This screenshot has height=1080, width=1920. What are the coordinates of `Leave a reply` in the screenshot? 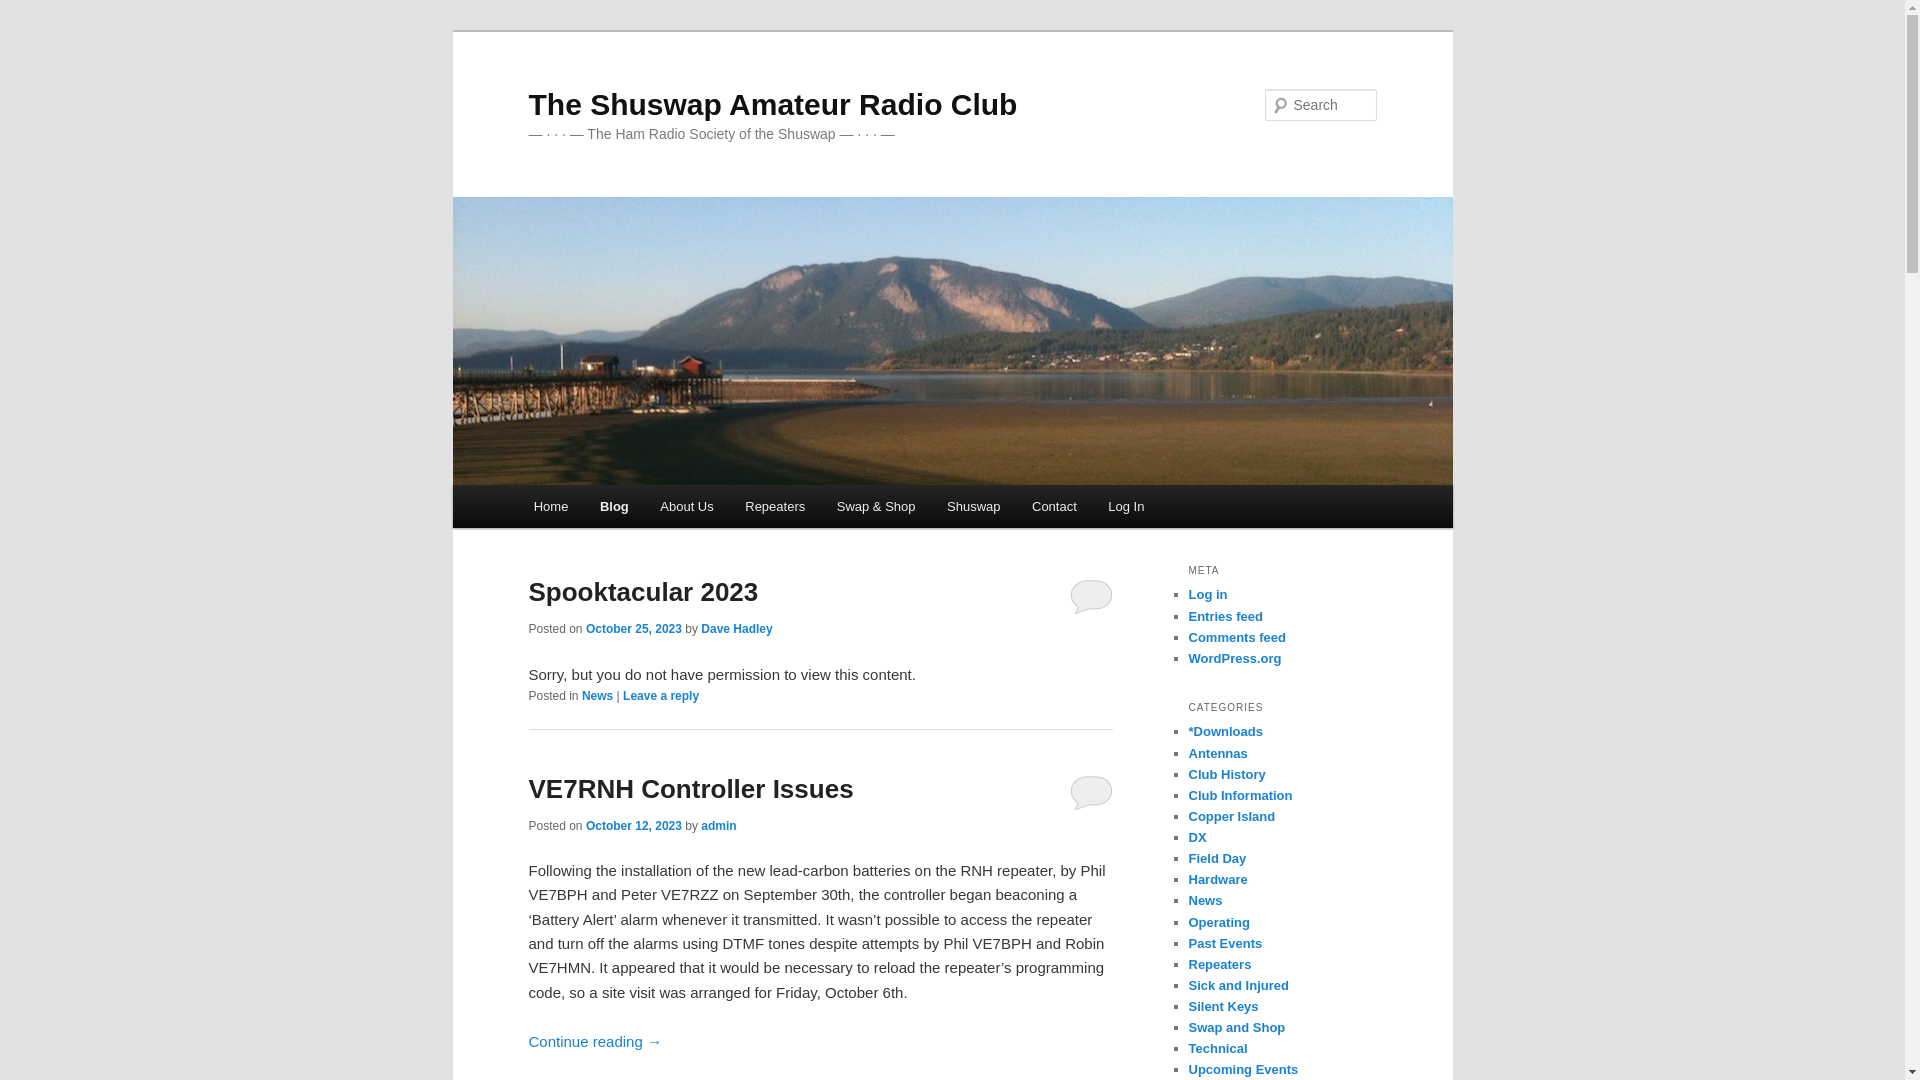 It's located at (661, 696).